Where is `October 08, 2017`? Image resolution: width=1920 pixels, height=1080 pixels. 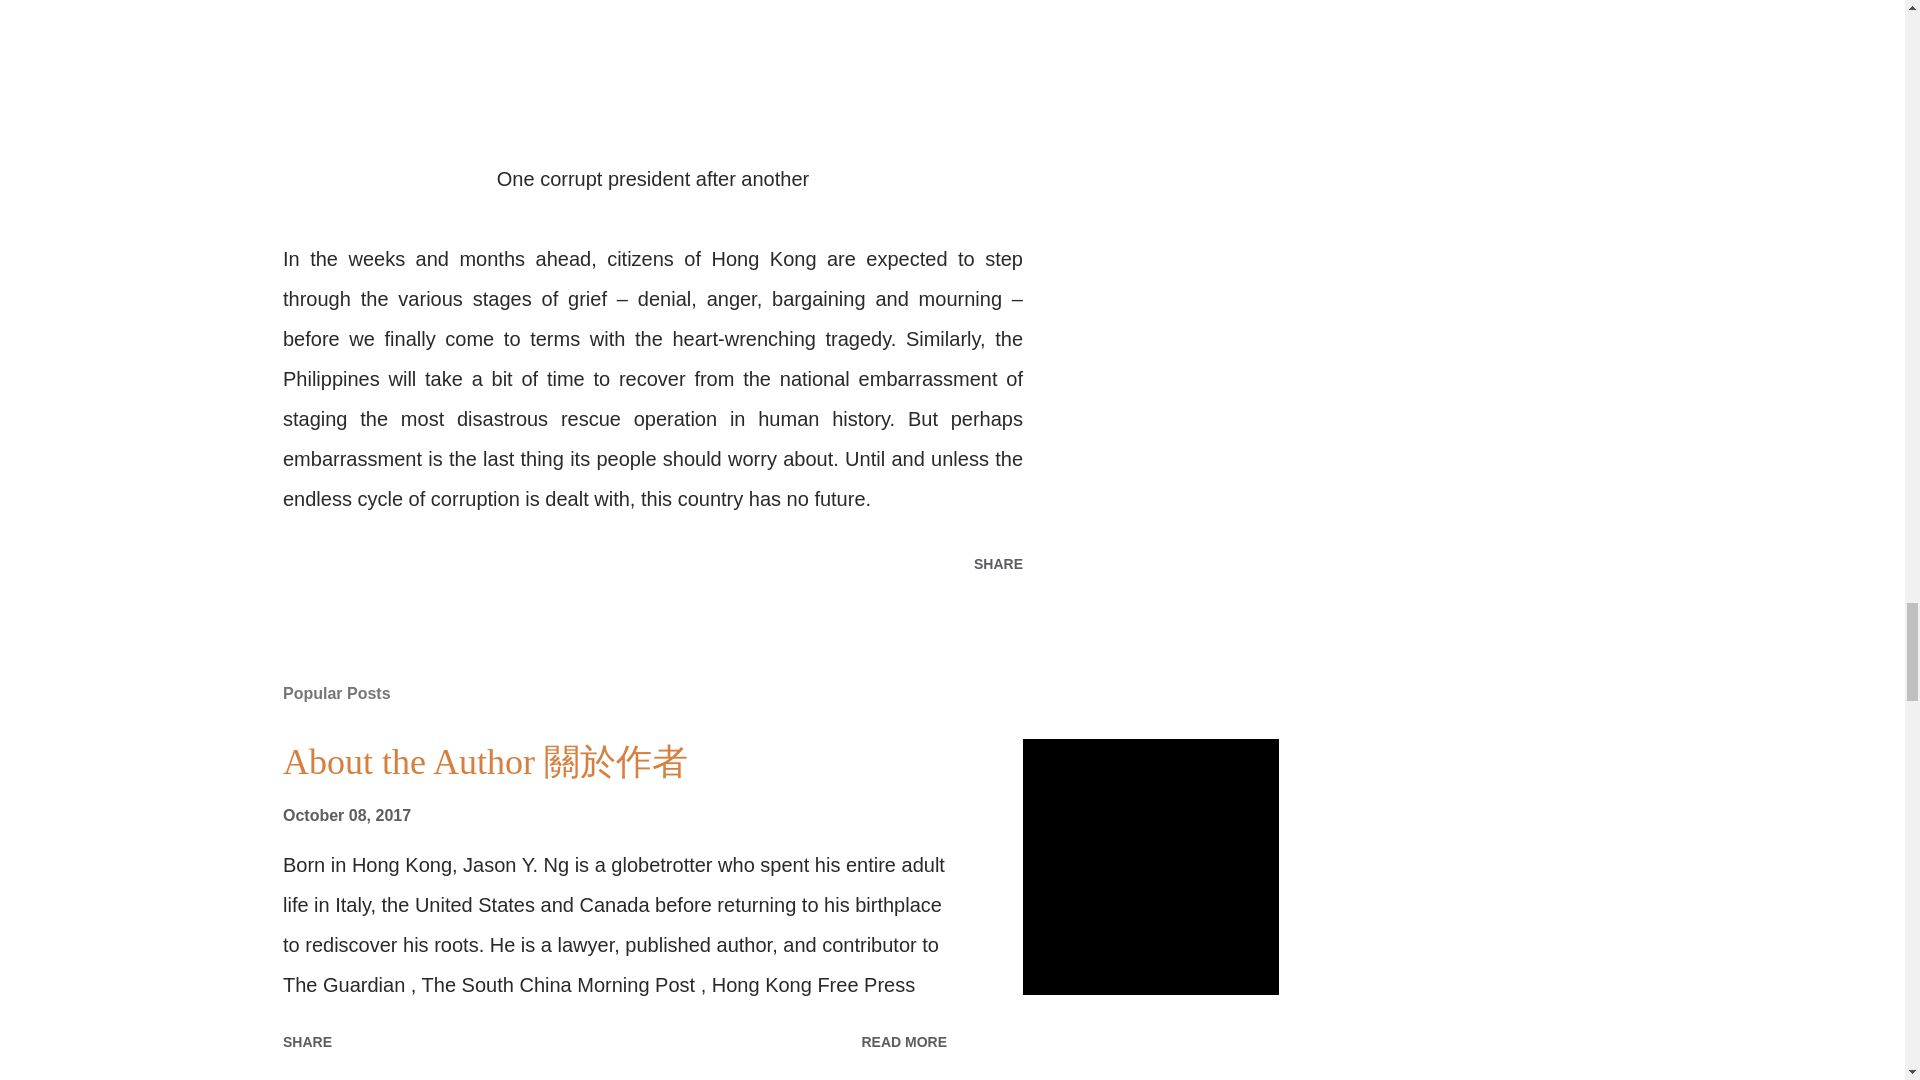 October 08, 2017 is located at coordinates (346, 815).